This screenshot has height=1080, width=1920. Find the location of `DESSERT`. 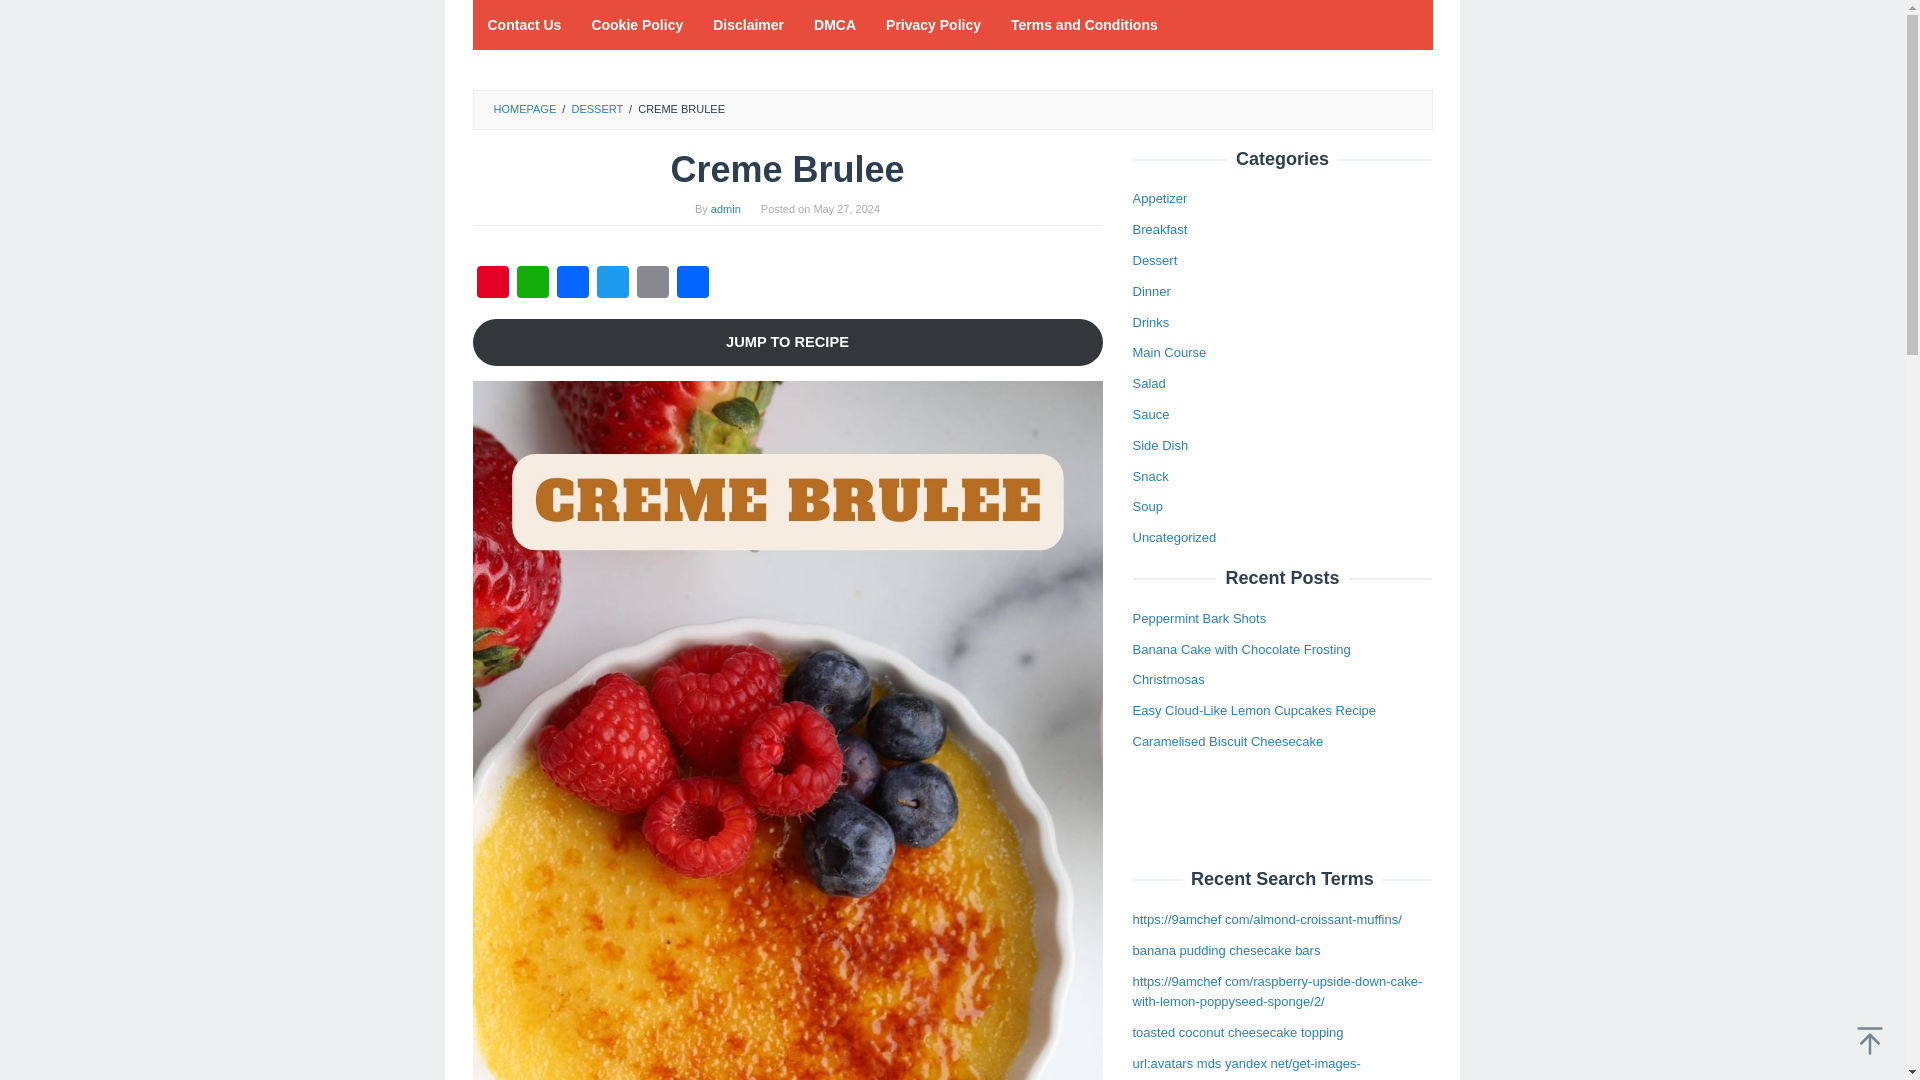

DESSERT is located at coordinates (596, 108).